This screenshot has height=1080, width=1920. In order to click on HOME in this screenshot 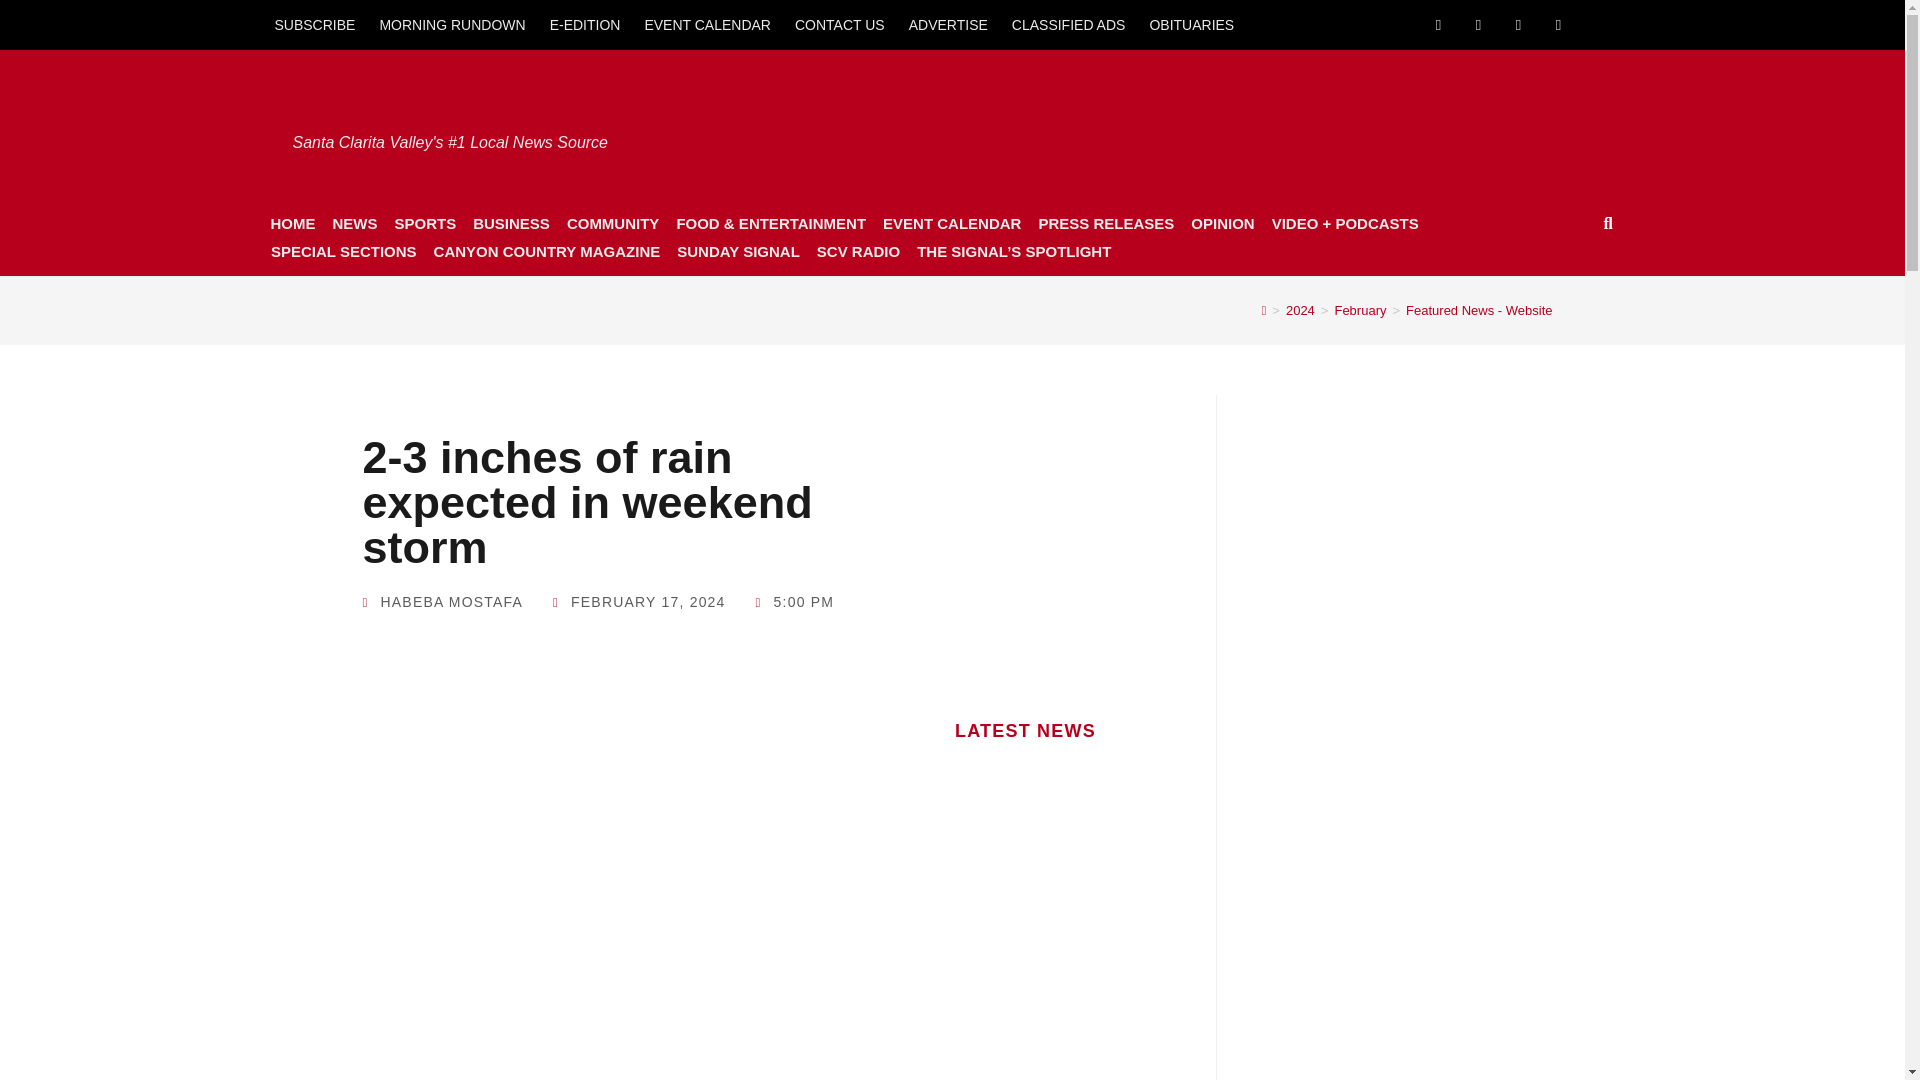, I will do `click(292, 223)`.